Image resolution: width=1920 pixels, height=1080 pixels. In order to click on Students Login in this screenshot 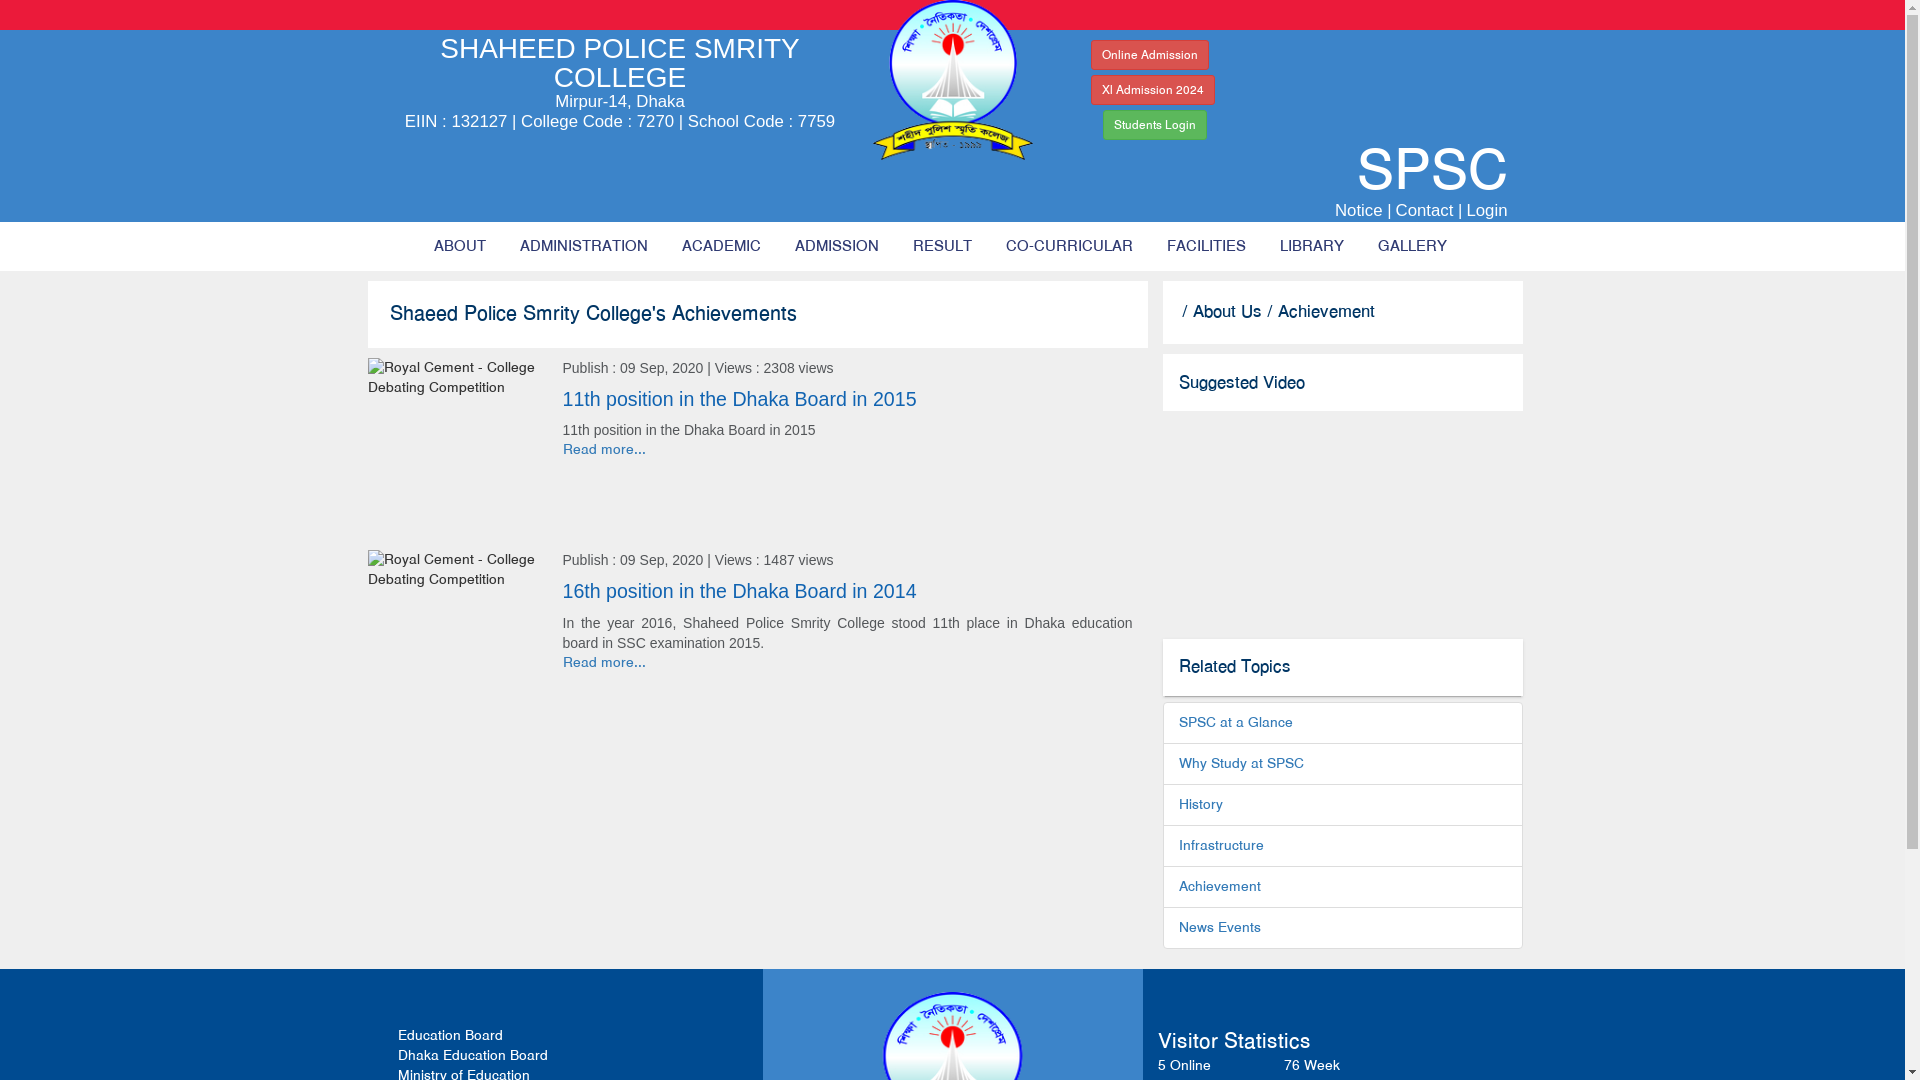, I will do `click(1154, 125)`.